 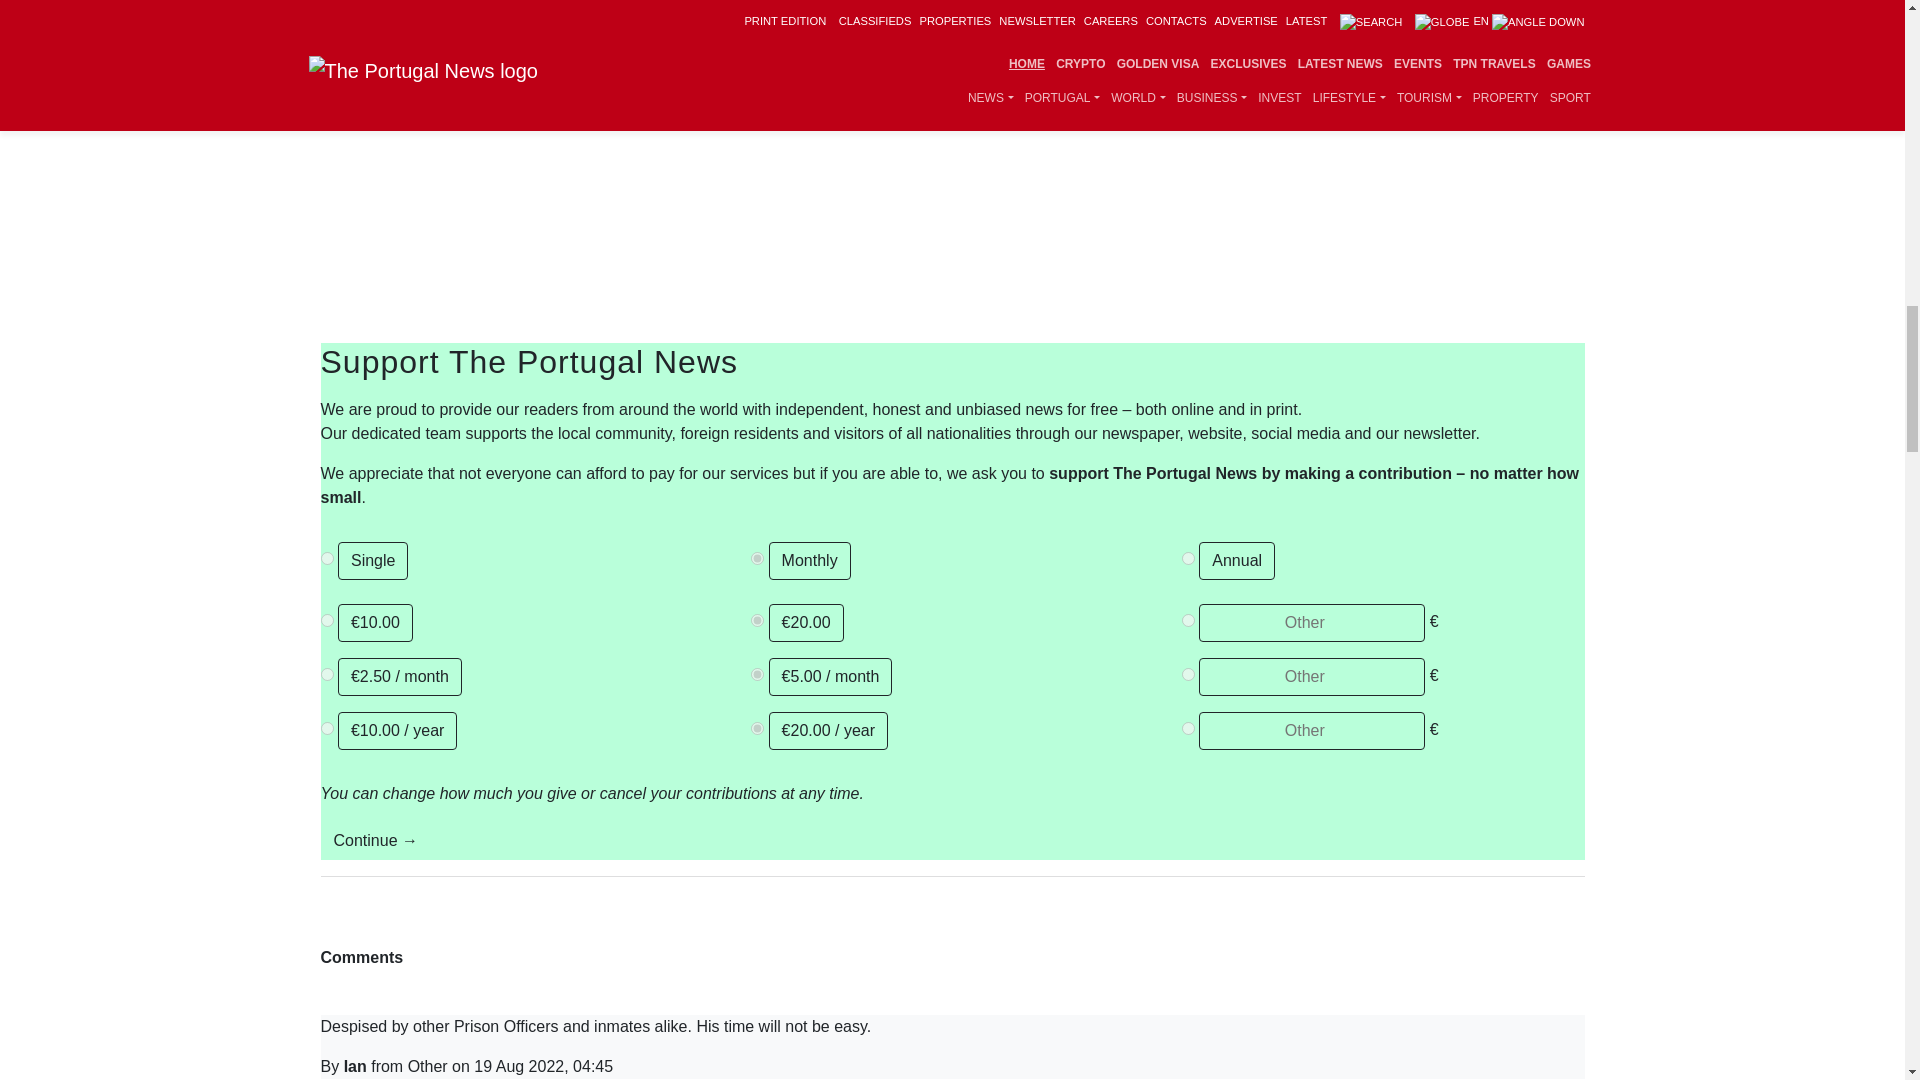 I want to click on 2.5, so click(x=326, y=674).